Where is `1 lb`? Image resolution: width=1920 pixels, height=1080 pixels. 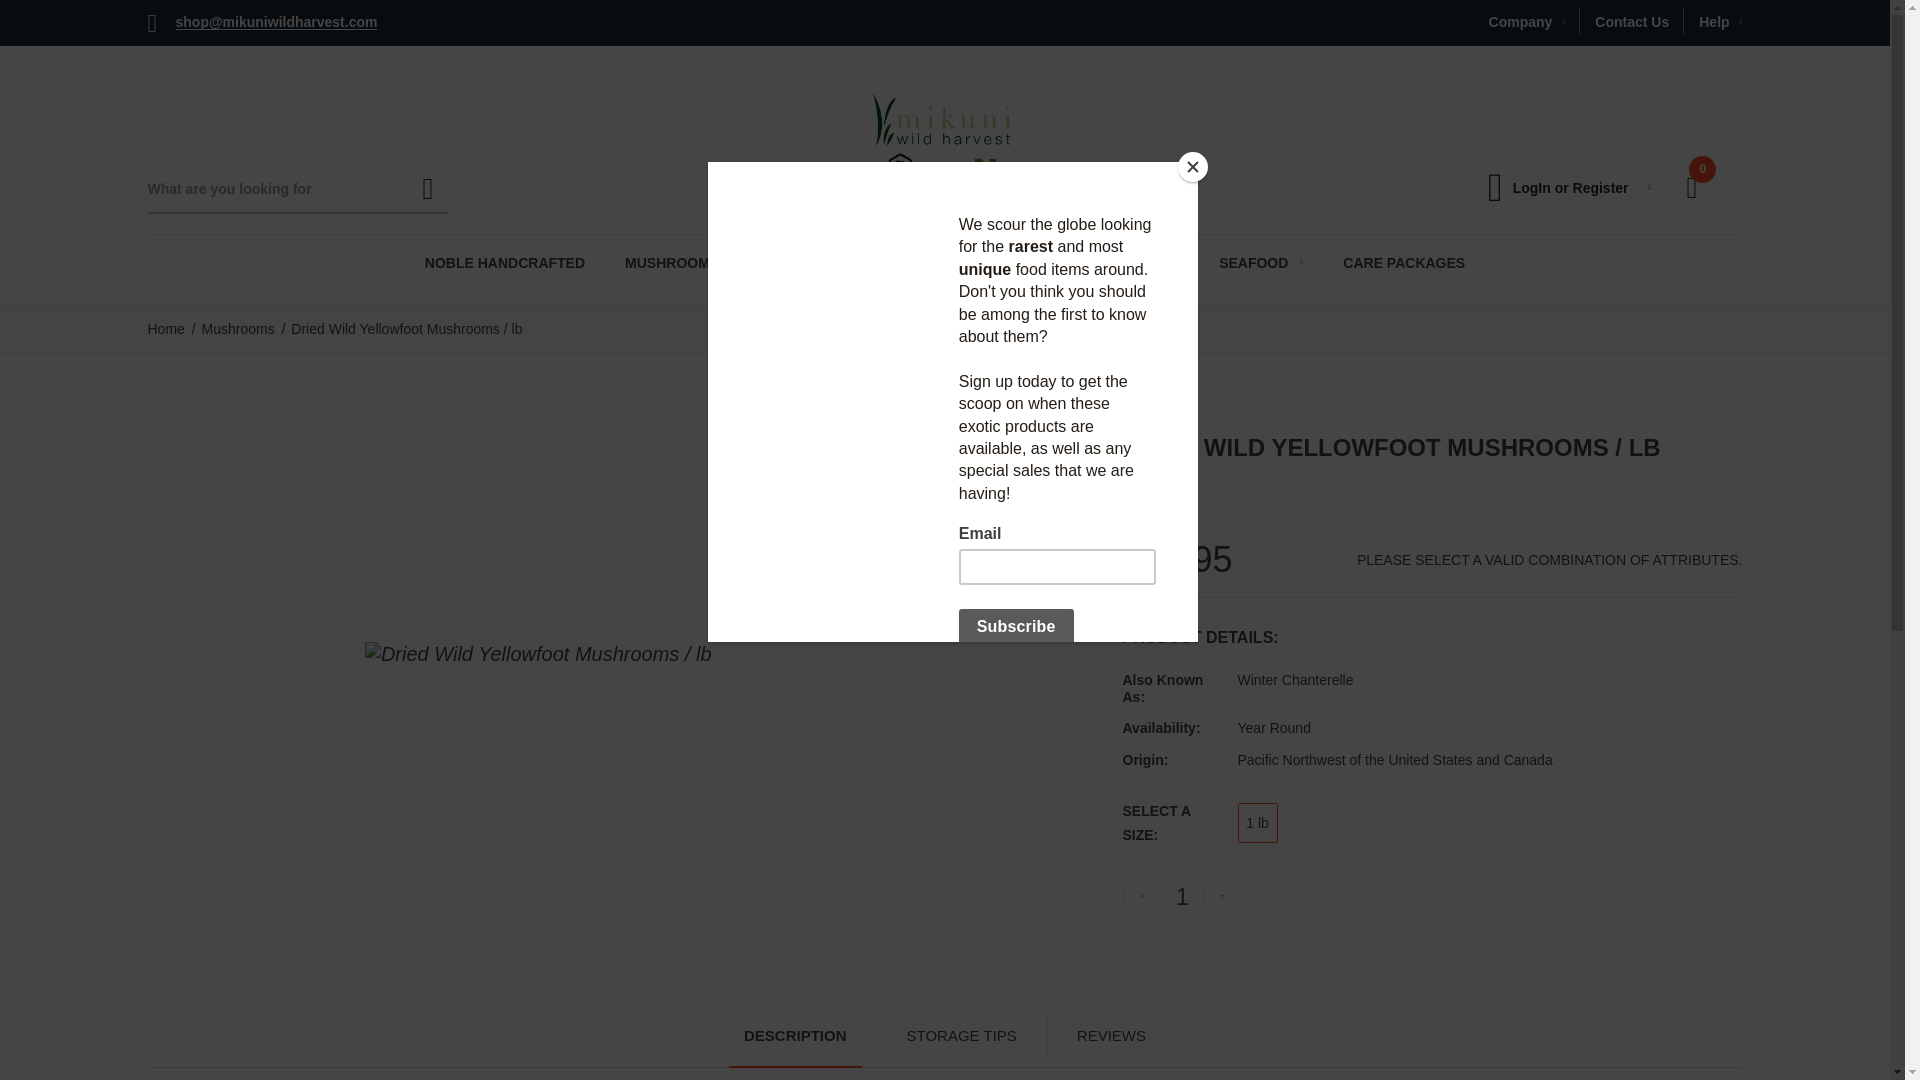 1 lb is located at coordinates (1258, 823).